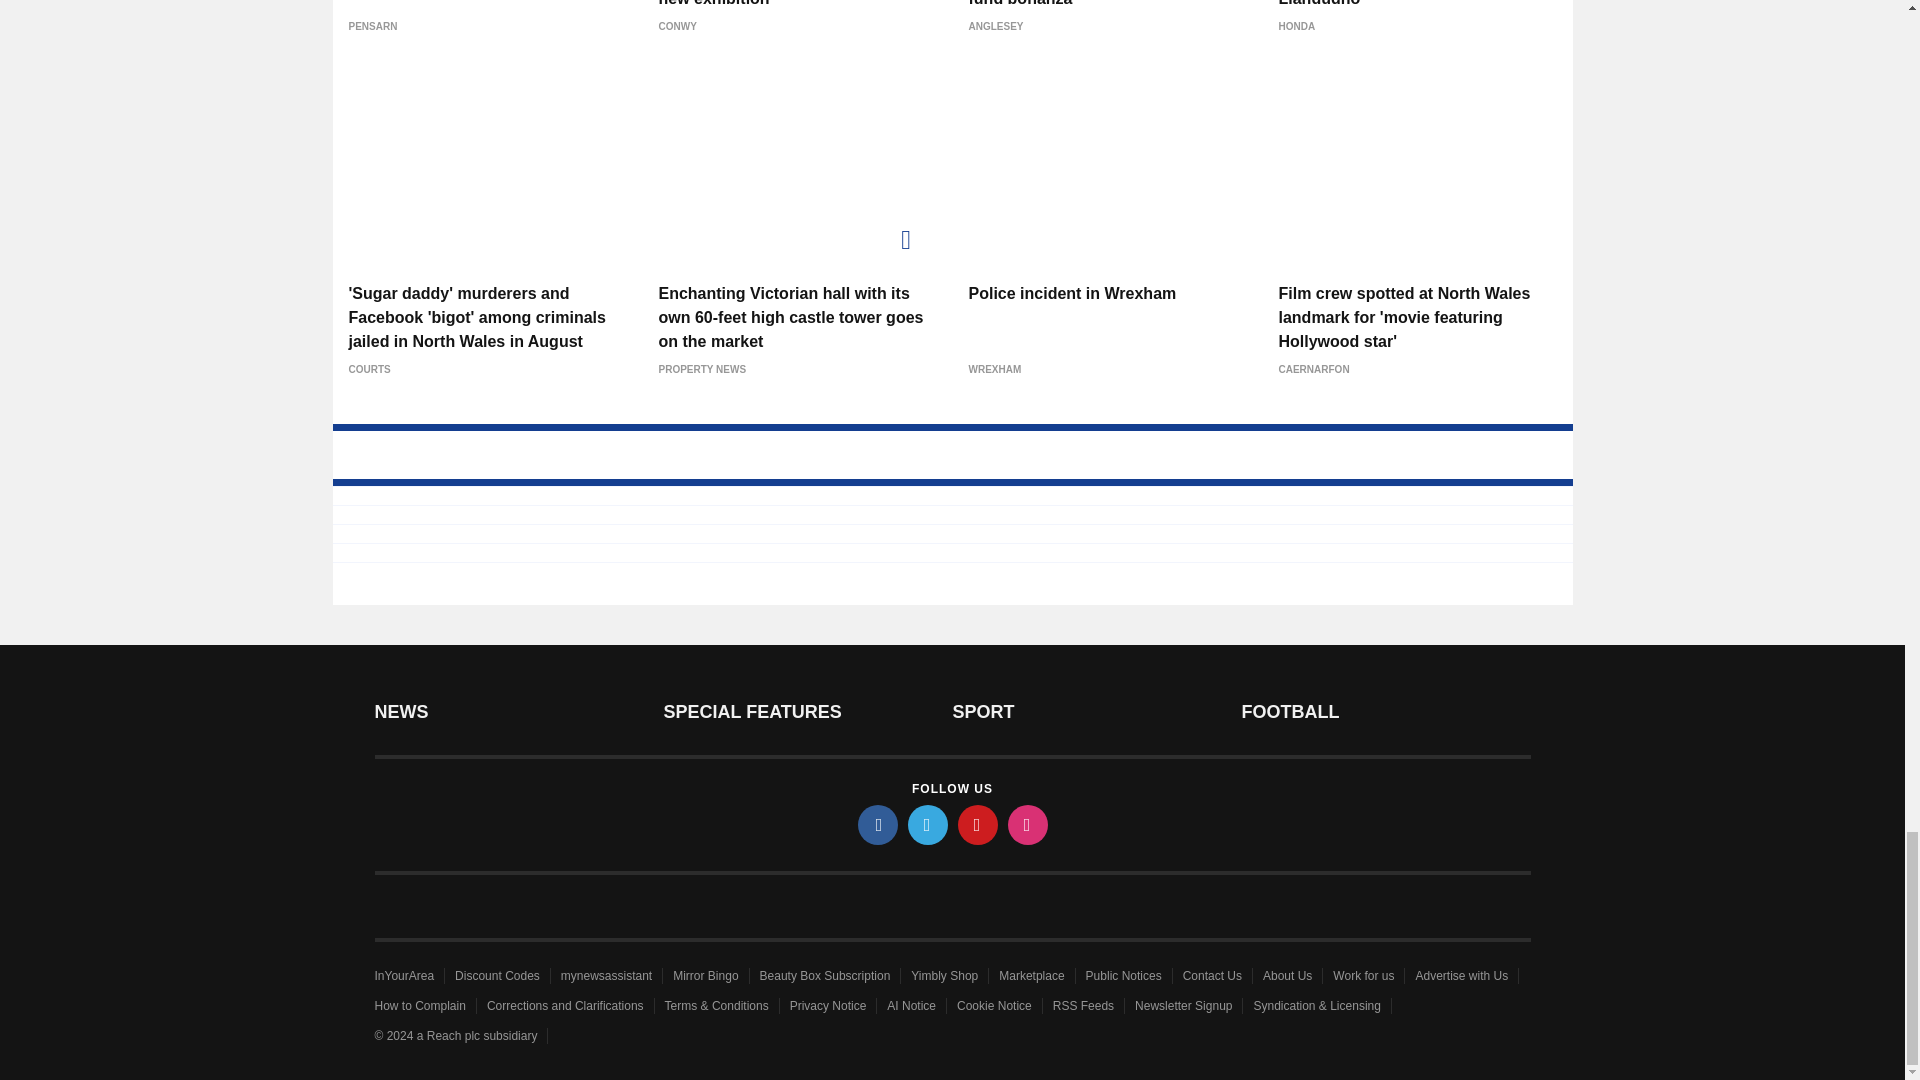  What do you see at coordinates (1028, 824) in the screenshot?
I see `instagram` at bounding box center [1028, 824].